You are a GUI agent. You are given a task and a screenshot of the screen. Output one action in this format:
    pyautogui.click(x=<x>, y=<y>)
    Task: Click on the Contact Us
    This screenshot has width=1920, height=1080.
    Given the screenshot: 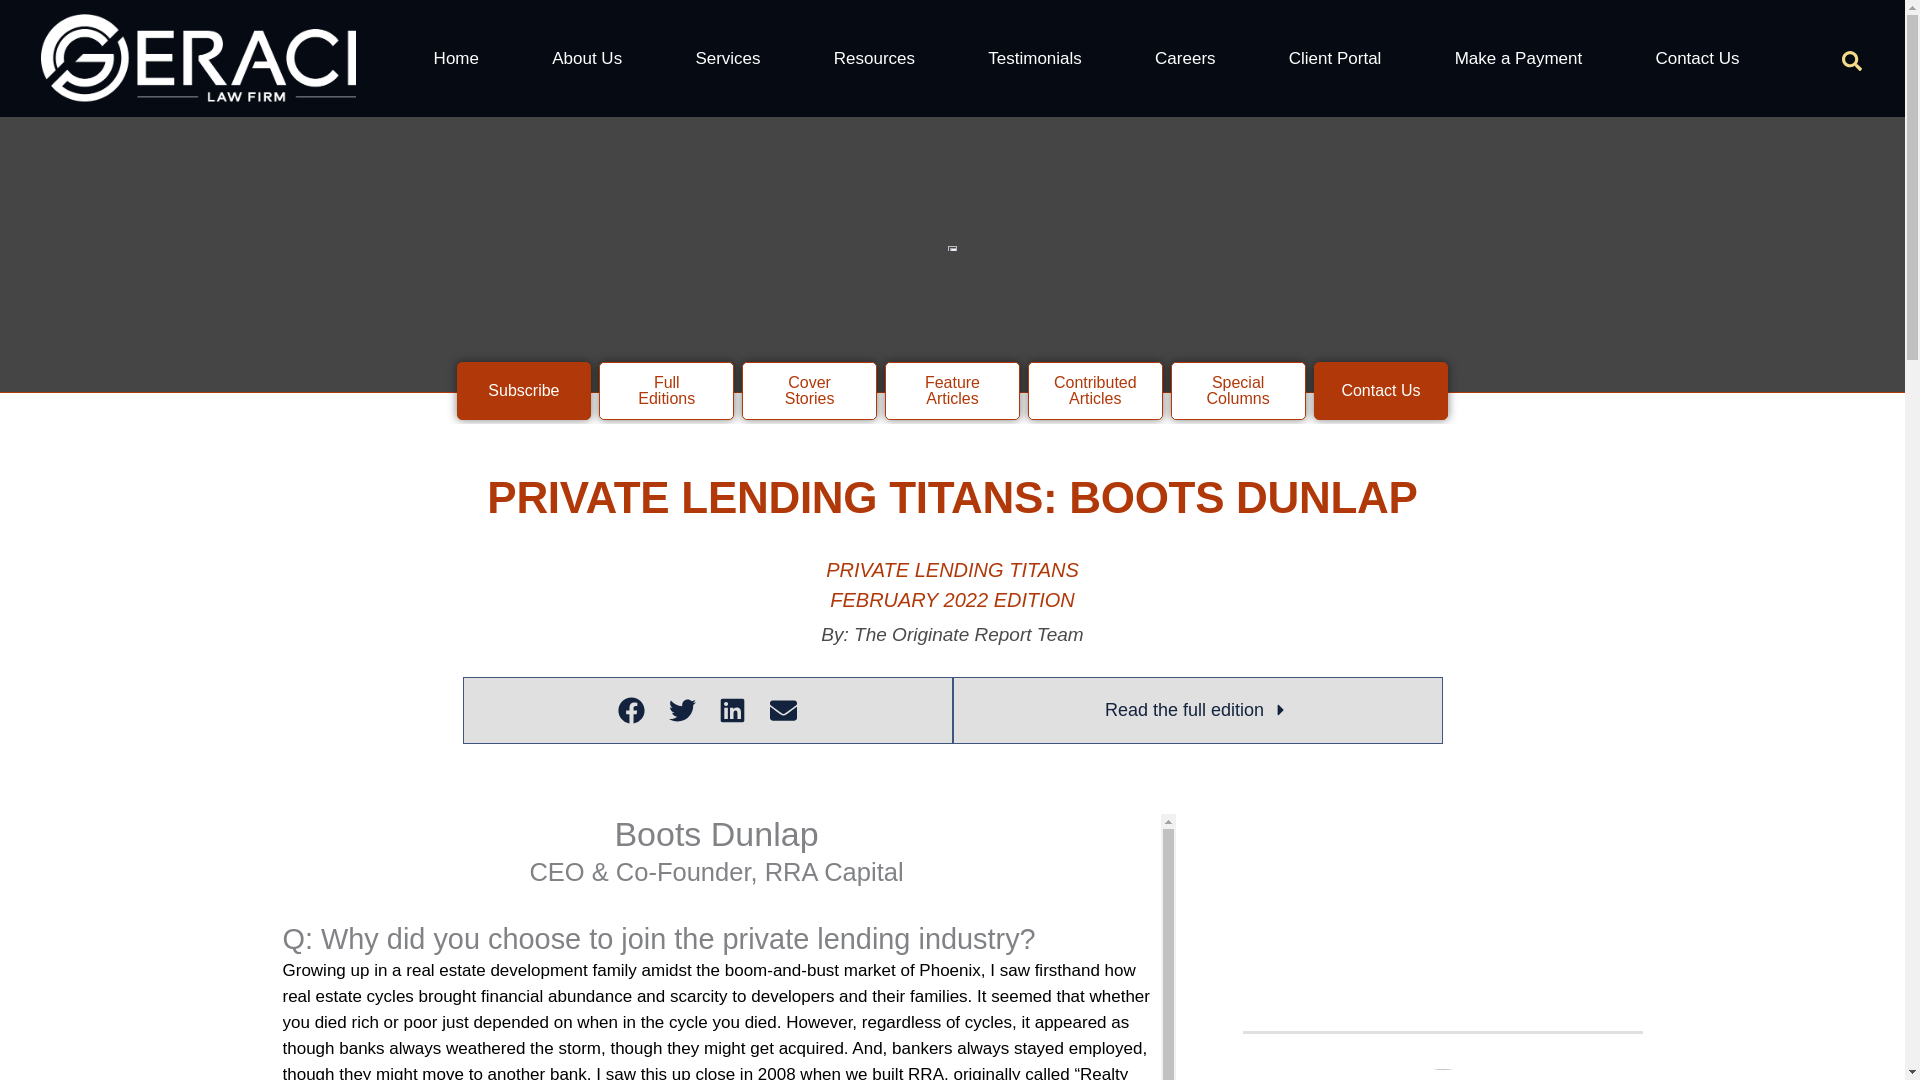 What is the action you would take?
    pyautogui.click(x=1697, y=58)
    